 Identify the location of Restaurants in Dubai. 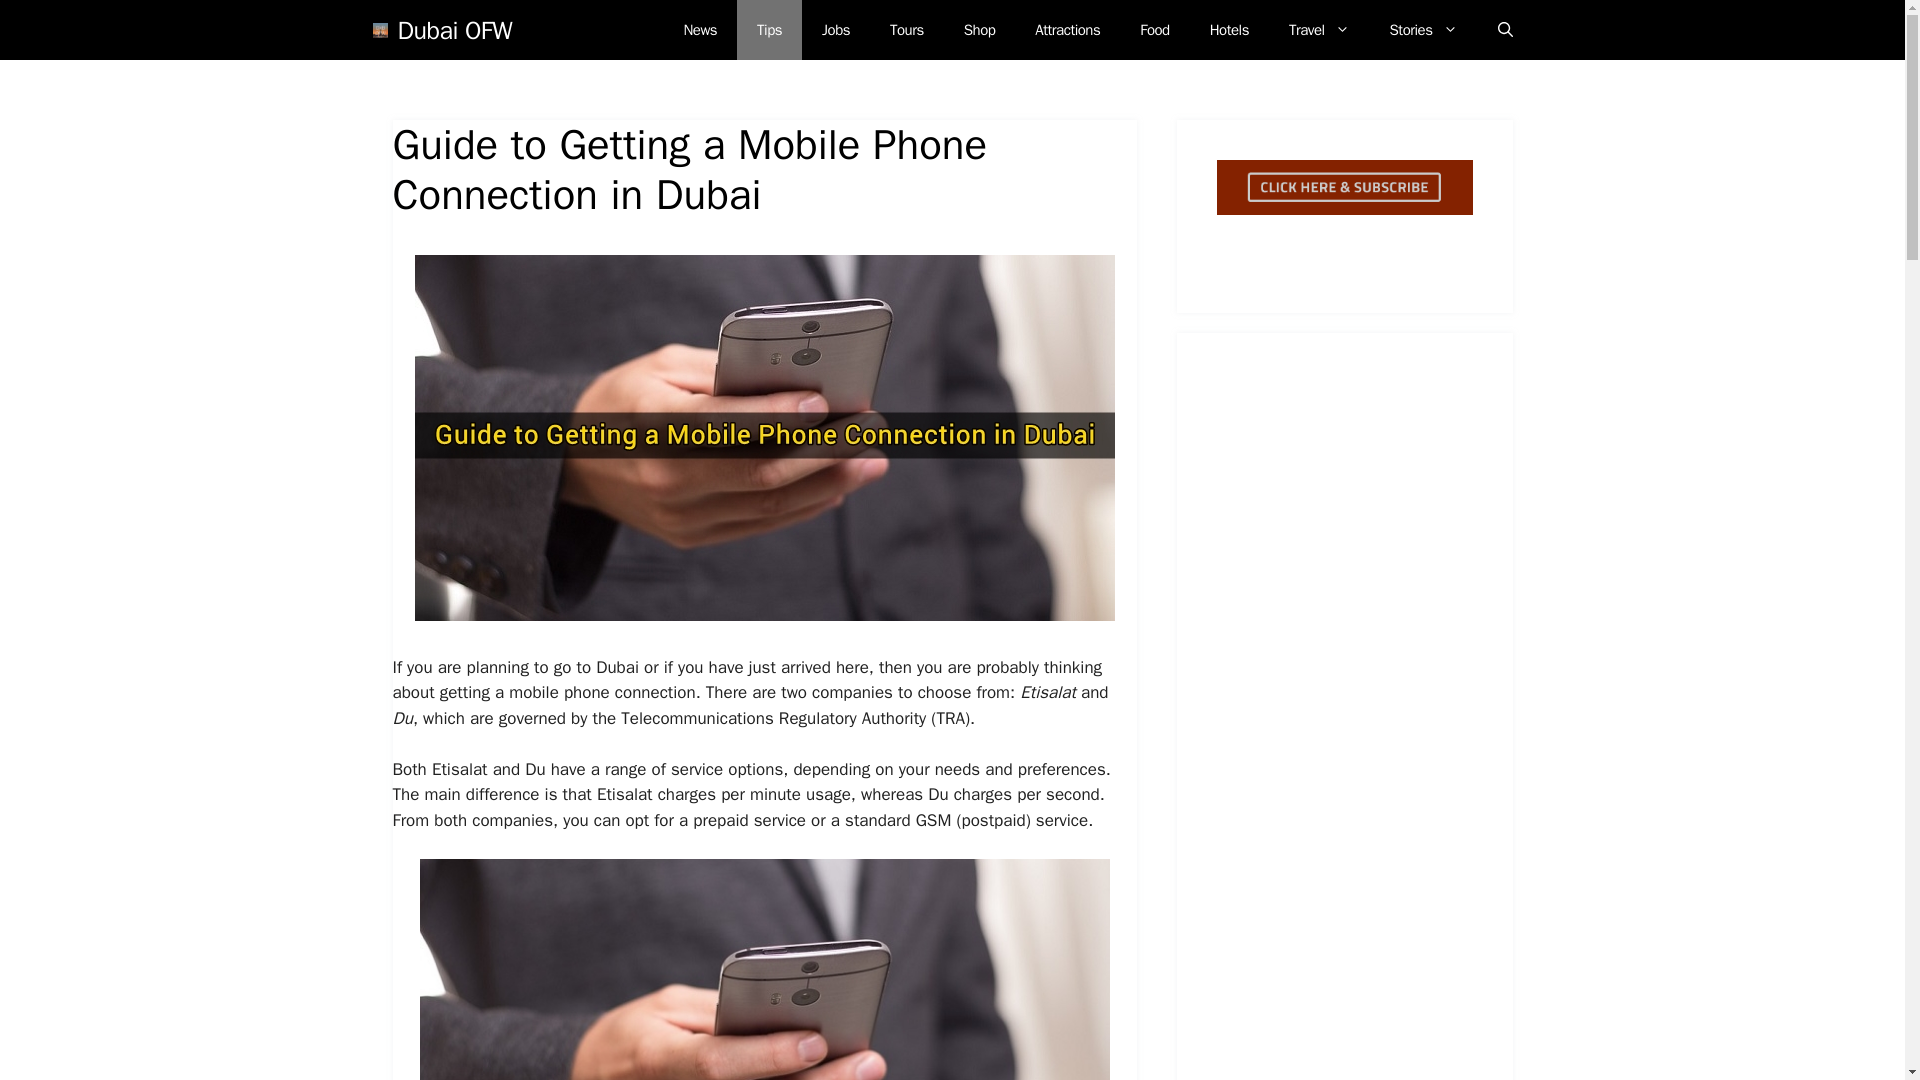
(1154, 30).